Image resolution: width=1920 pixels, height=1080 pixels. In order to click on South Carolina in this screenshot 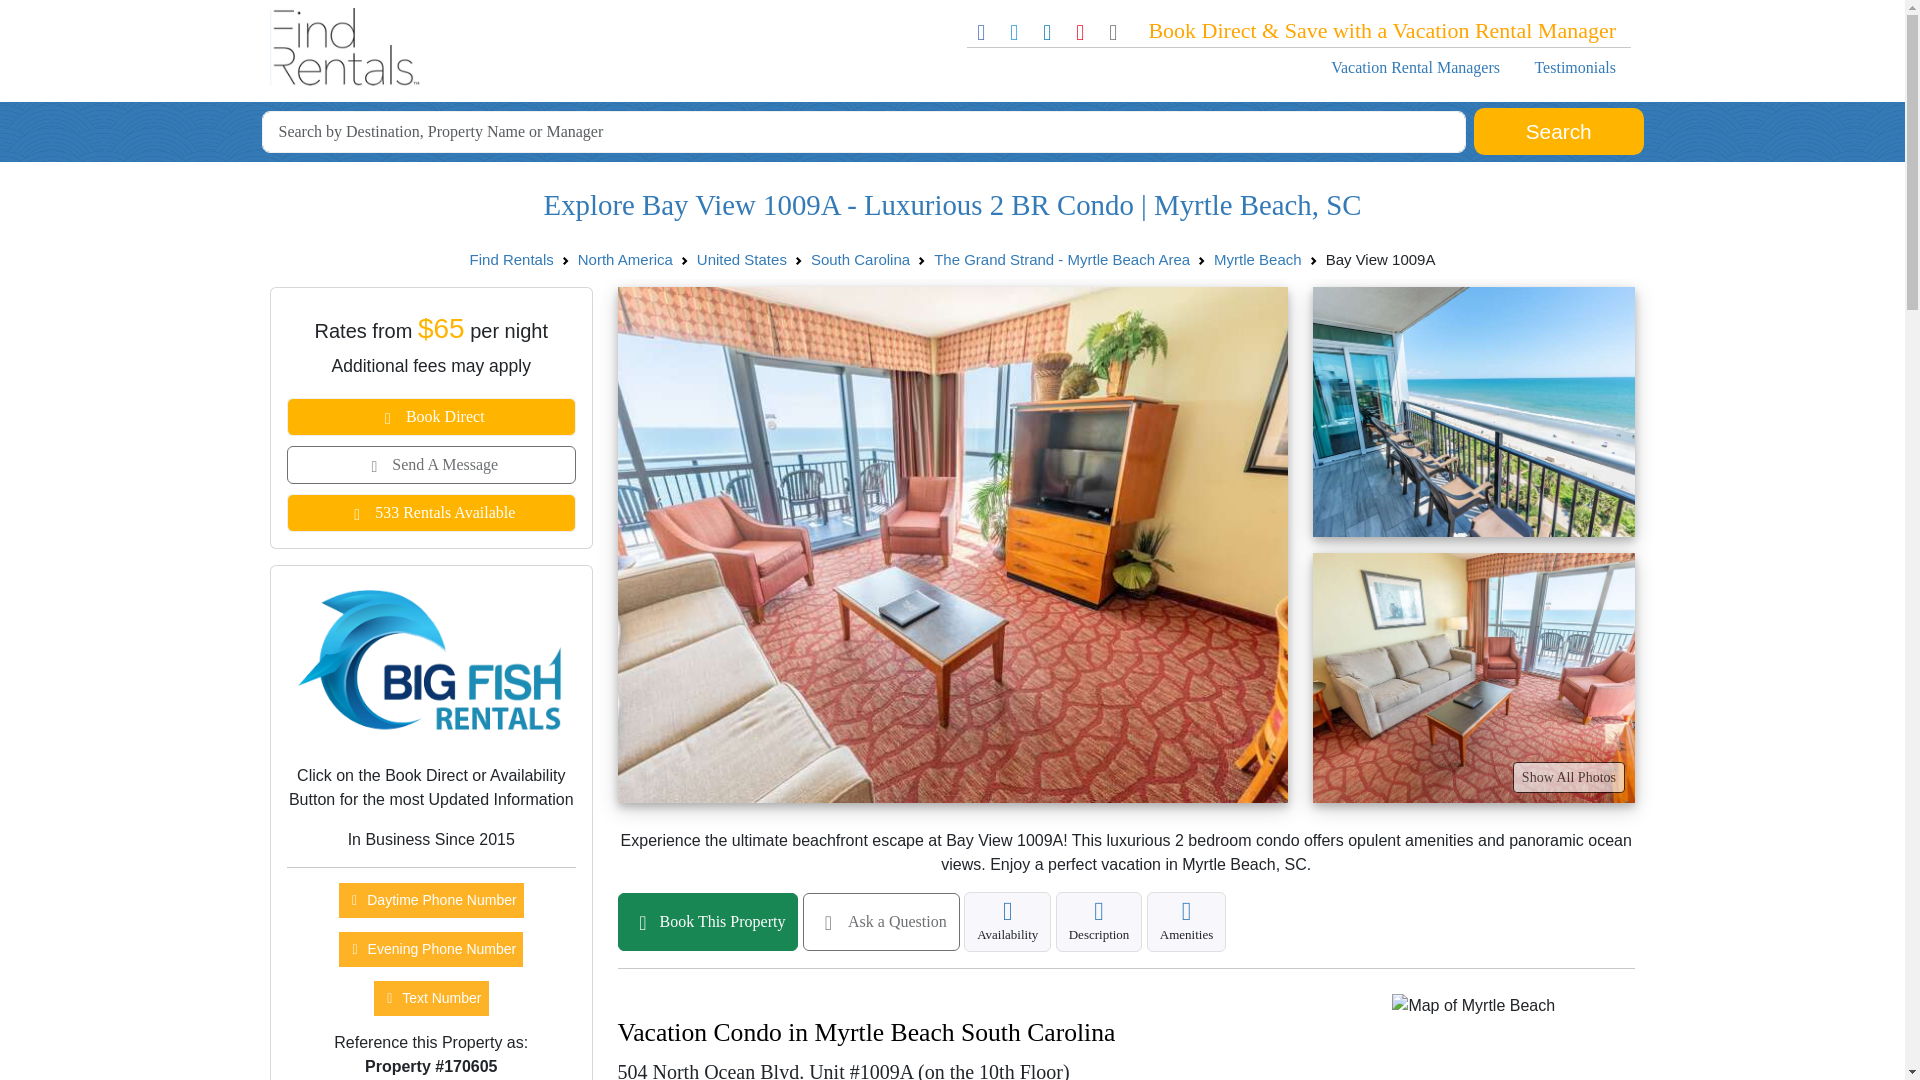, I will do `click(860, 258)`.